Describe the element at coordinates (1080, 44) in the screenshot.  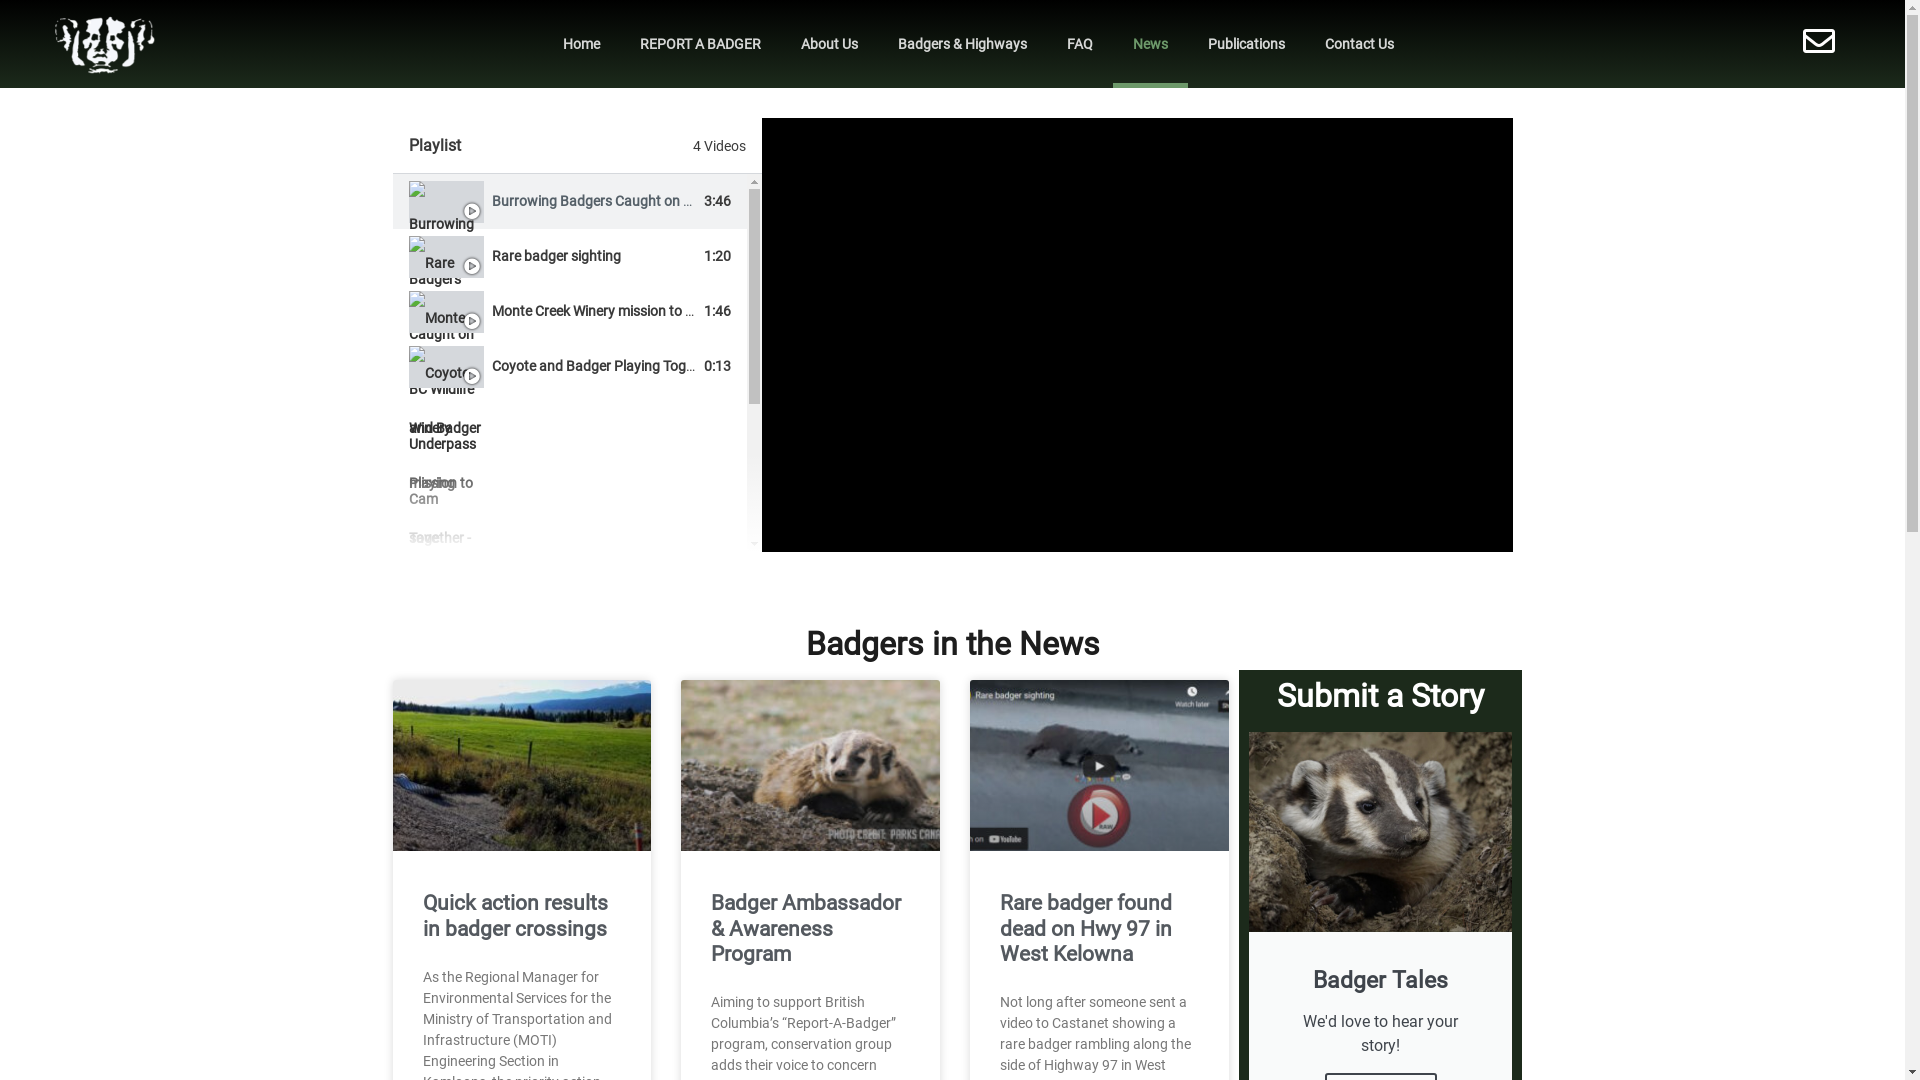
I see `FAQ` at that location.